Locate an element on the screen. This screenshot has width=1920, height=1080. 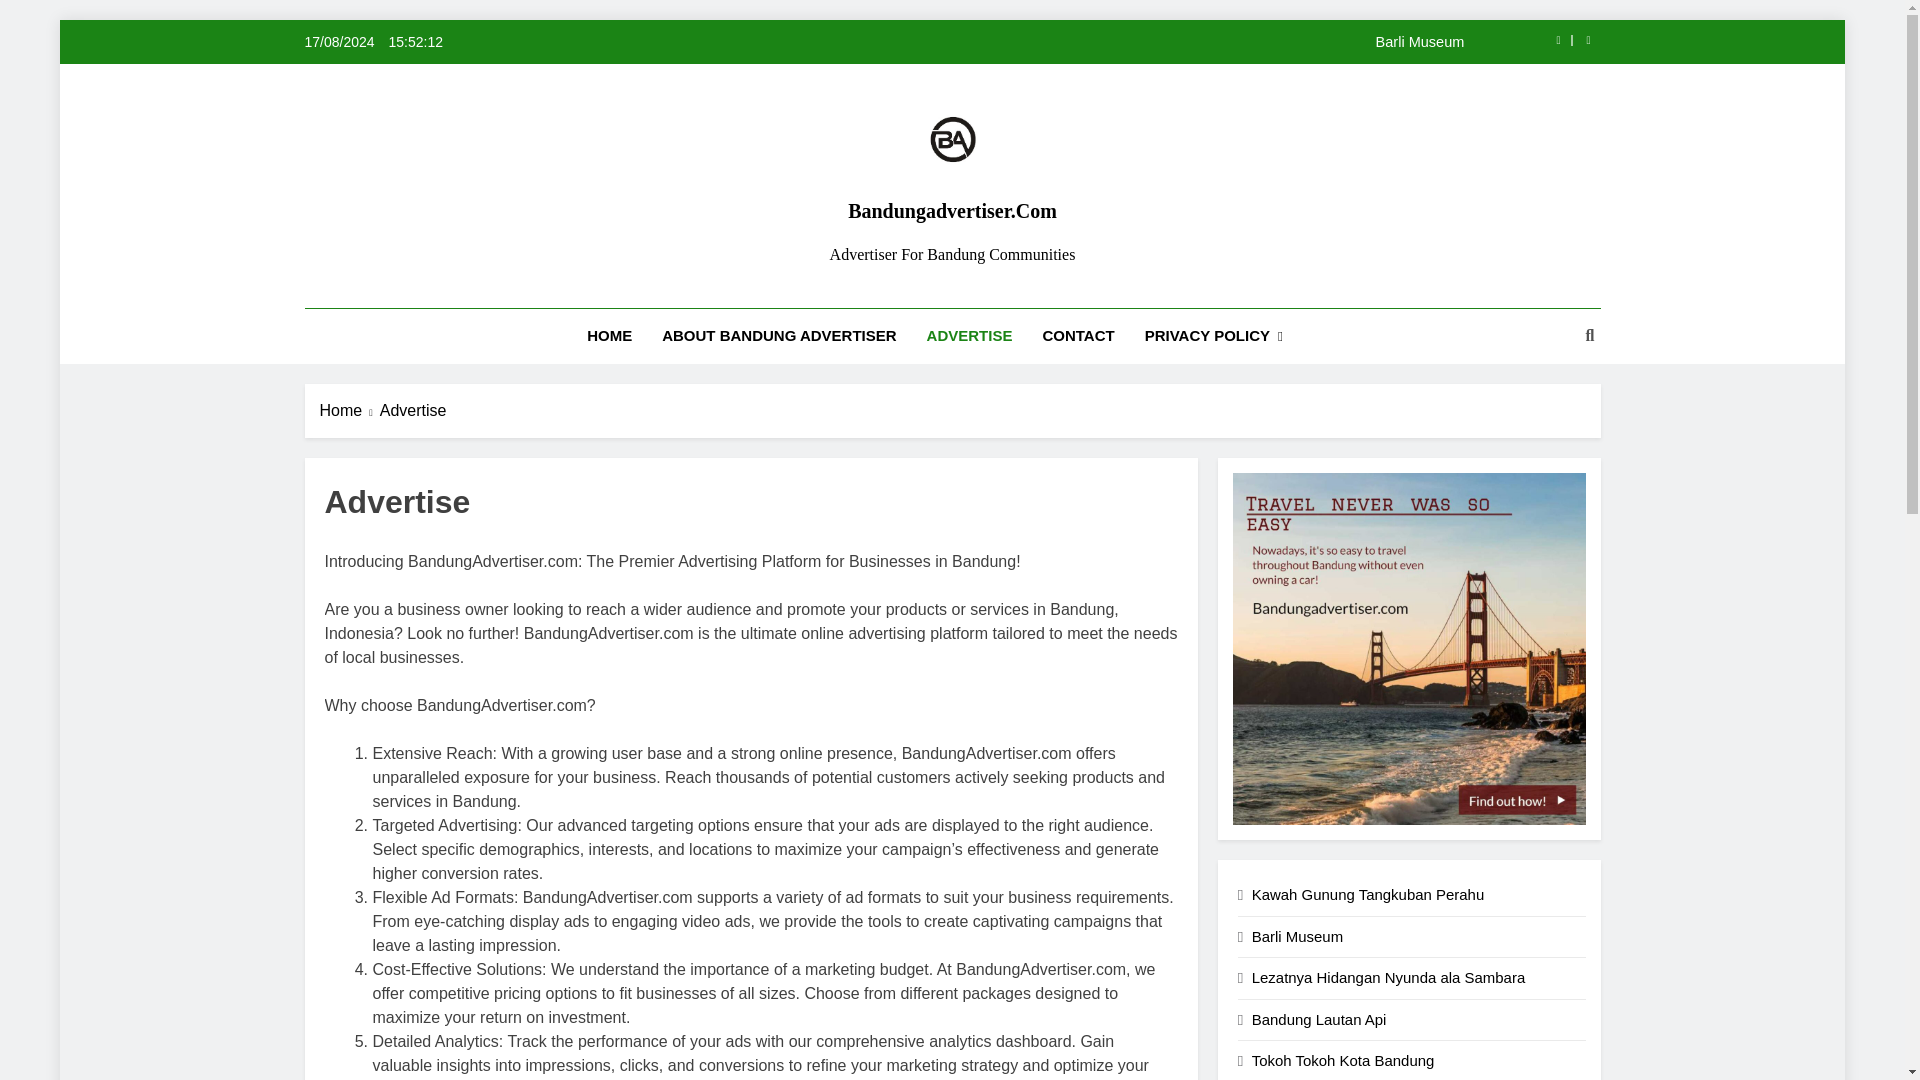
Lezatnya Hidangan Nyunda ala Sambara is located at coordinates (1388, 977).